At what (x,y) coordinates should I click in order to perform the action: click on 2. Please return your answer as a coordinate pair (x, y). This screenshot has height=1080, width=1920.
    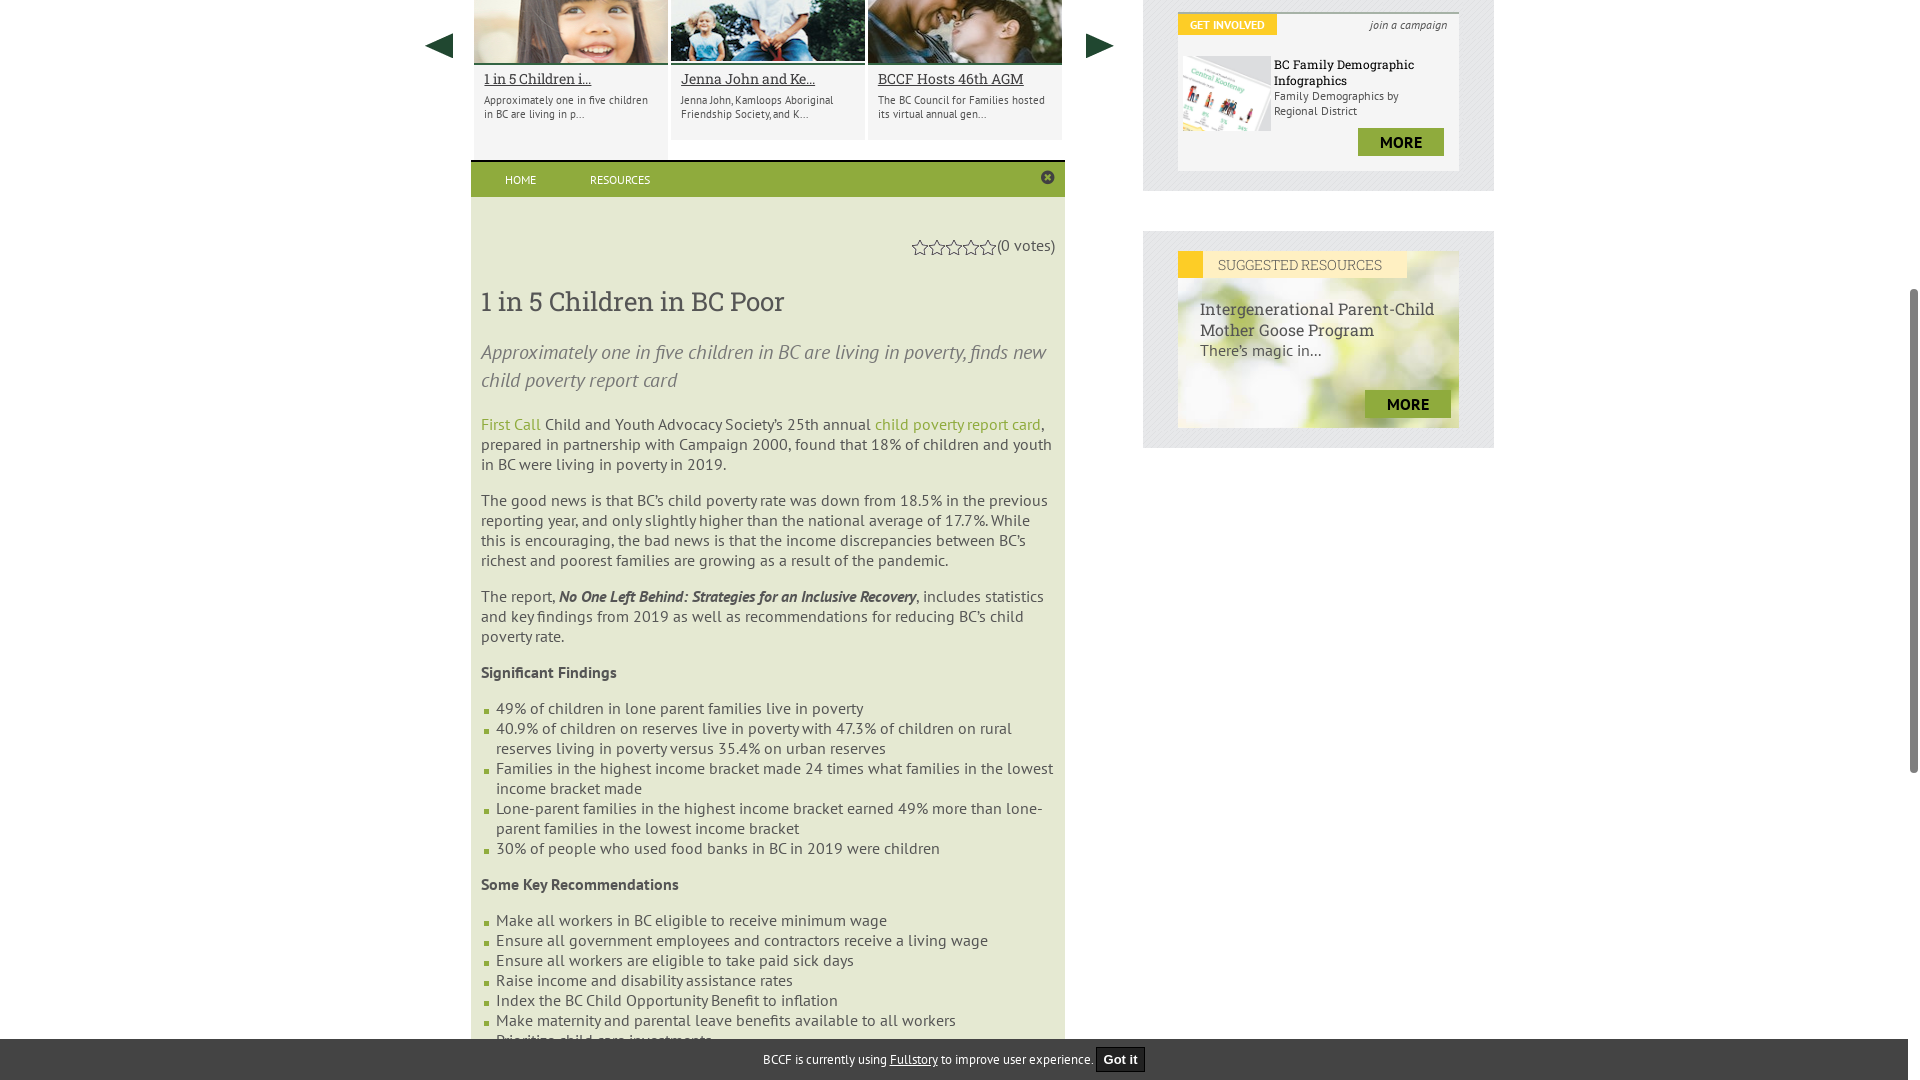
    Looking at the image, I should click on (937, 884).